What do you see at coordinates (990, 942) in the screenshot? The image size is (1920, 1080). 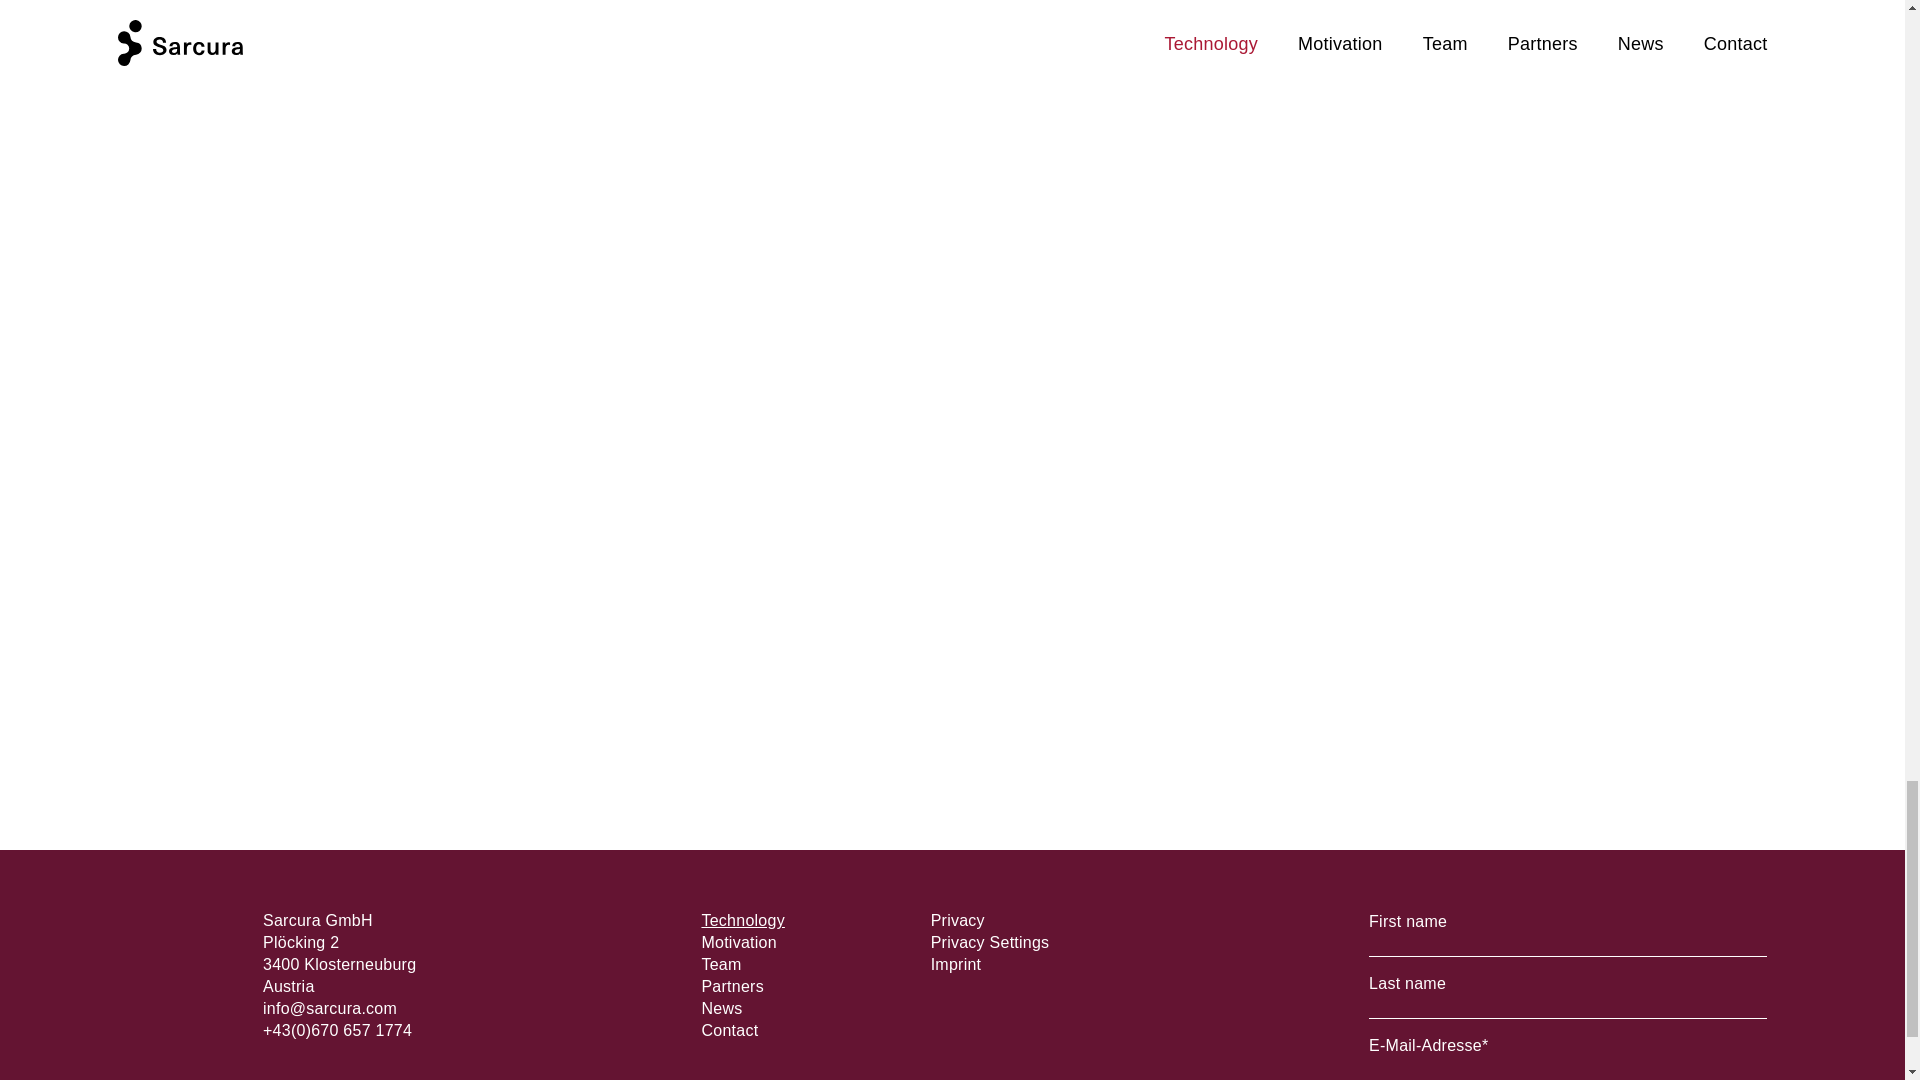 I see `Privacy Settings` at bounding box center [990, 942].